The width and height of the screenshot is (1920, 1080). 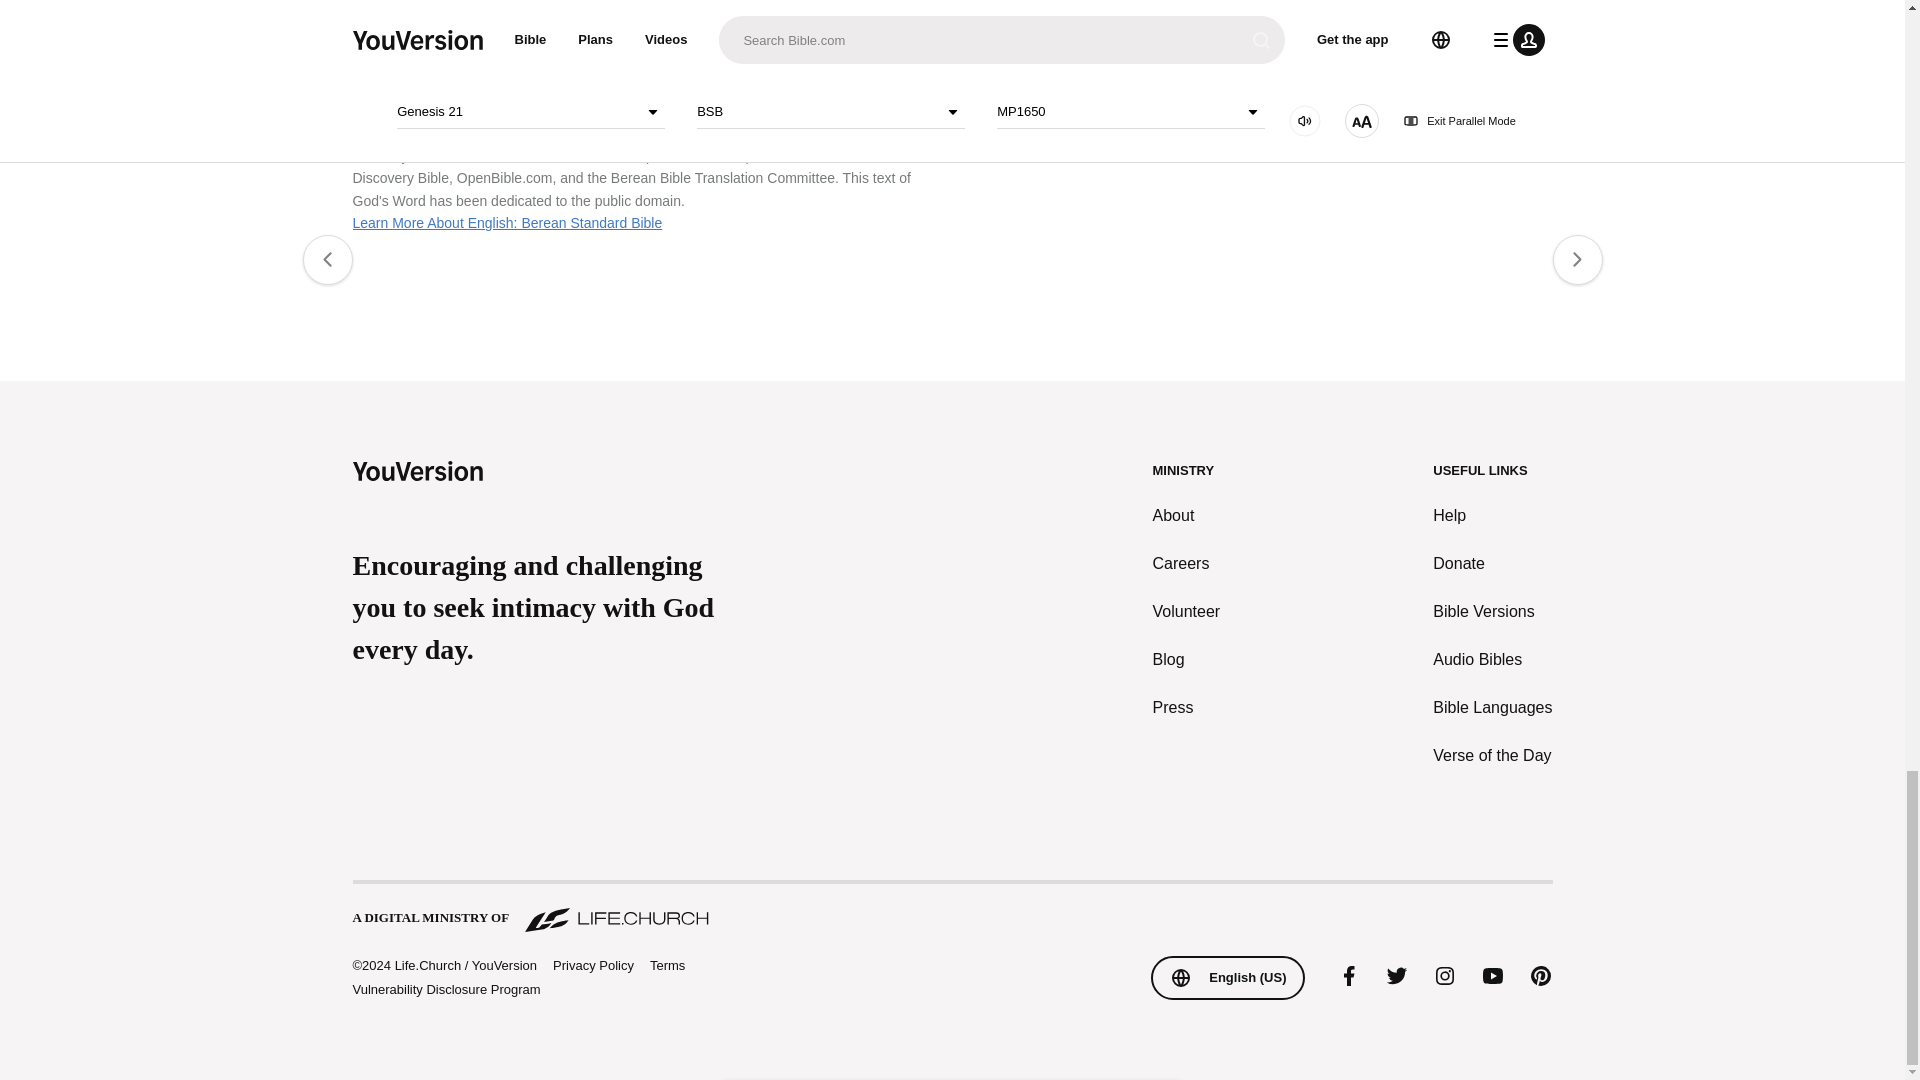 I want to click on Blog, so click(x=1187, y=660).